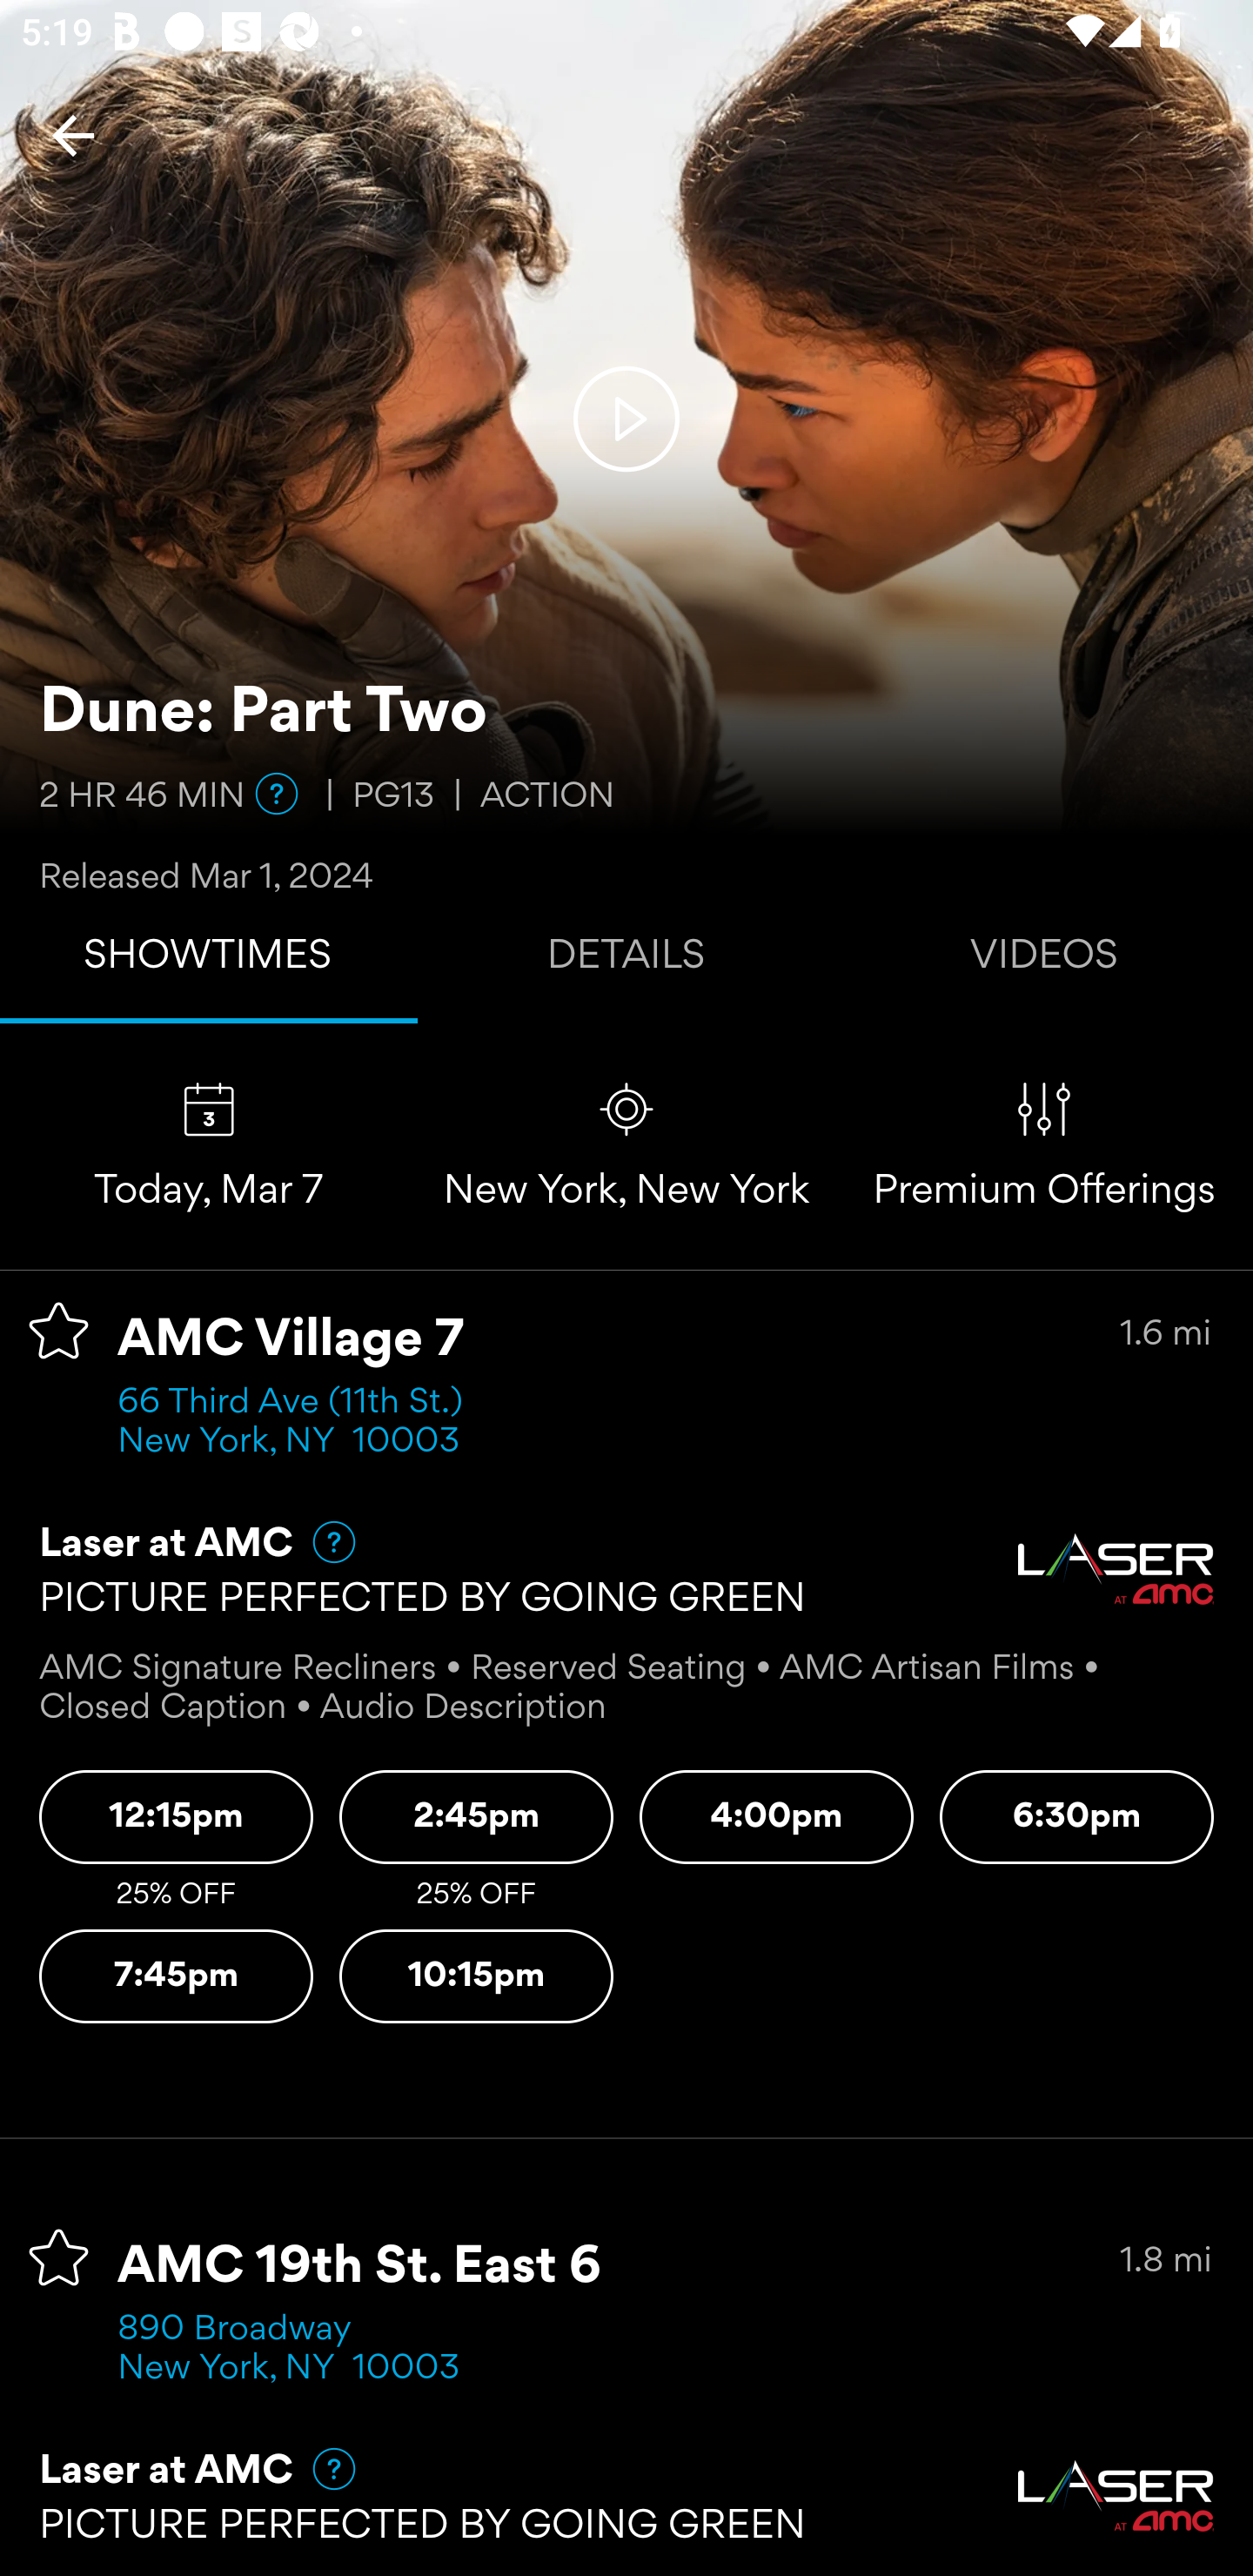  I want to click on Change location
New York, New York, so click(626, 1145).